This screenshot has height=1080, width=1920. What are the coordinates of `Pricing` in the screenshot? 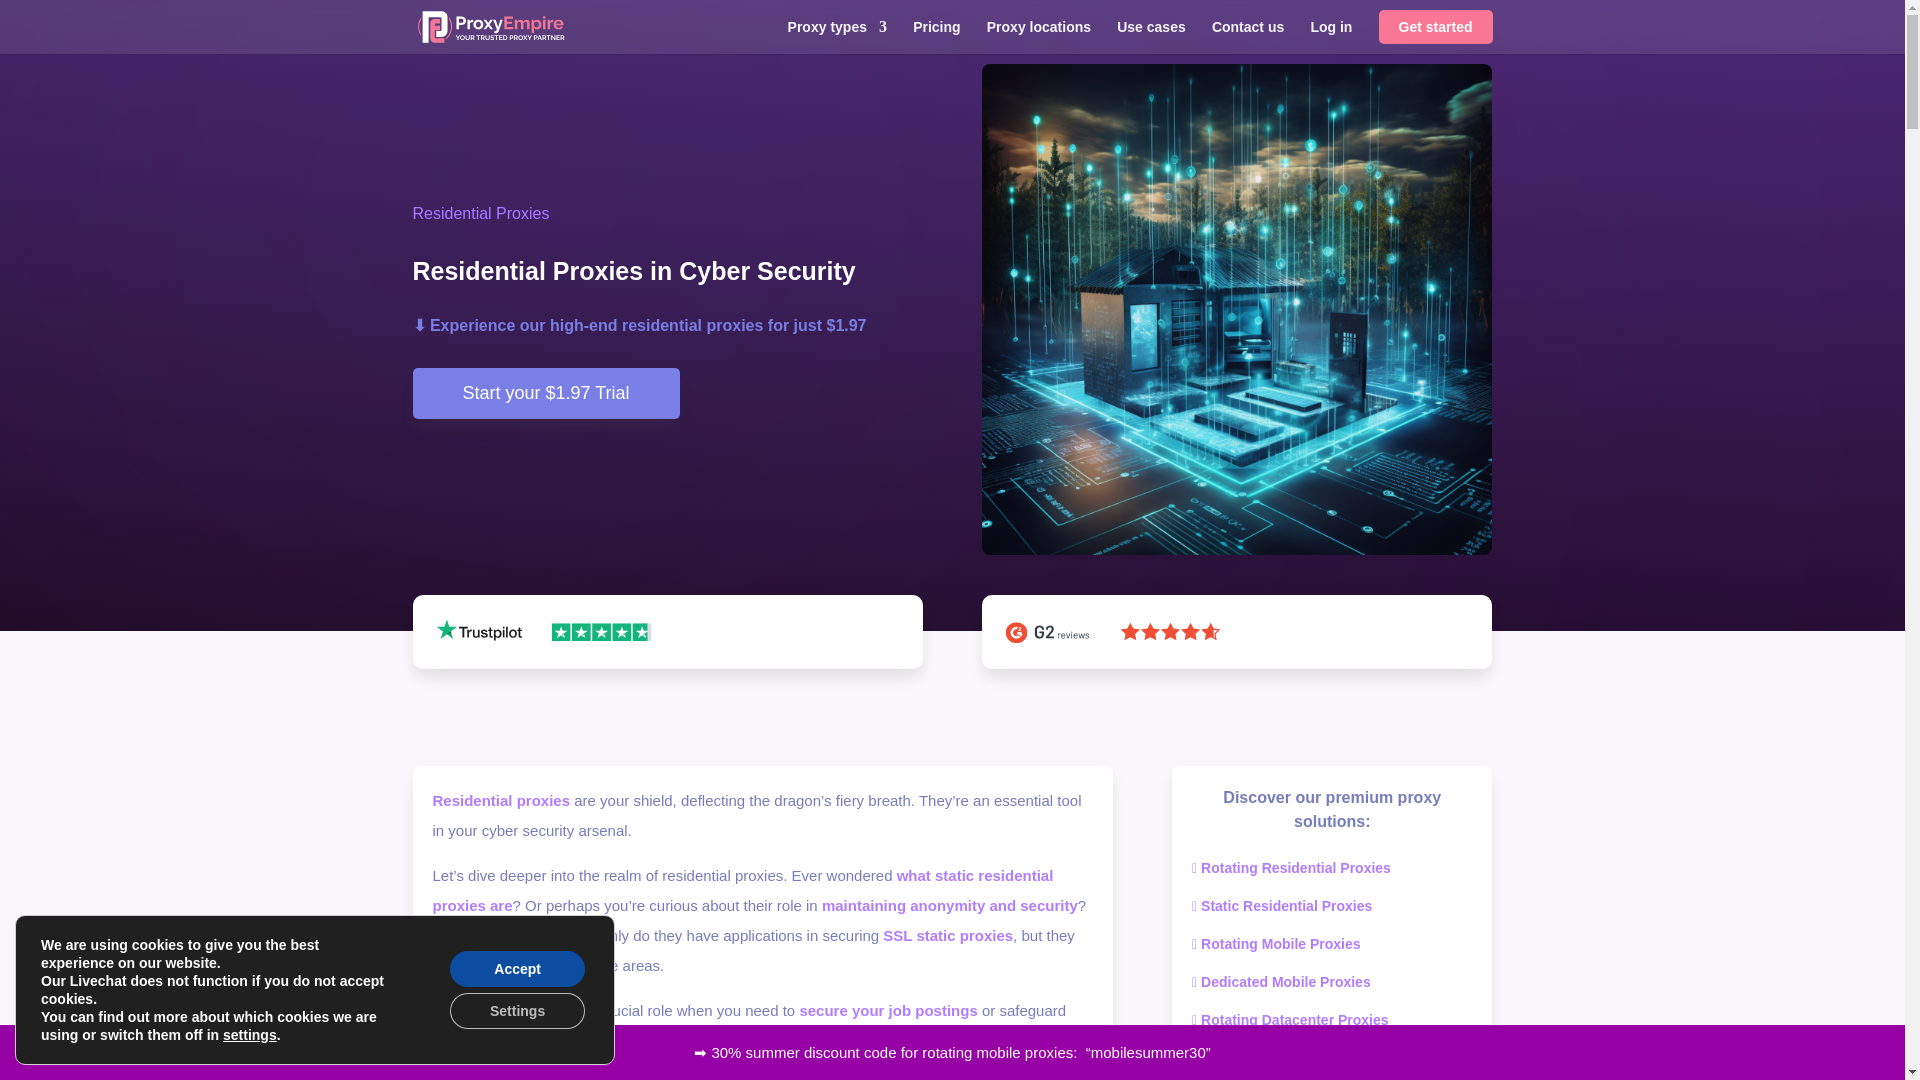 It's located at (936, 37).